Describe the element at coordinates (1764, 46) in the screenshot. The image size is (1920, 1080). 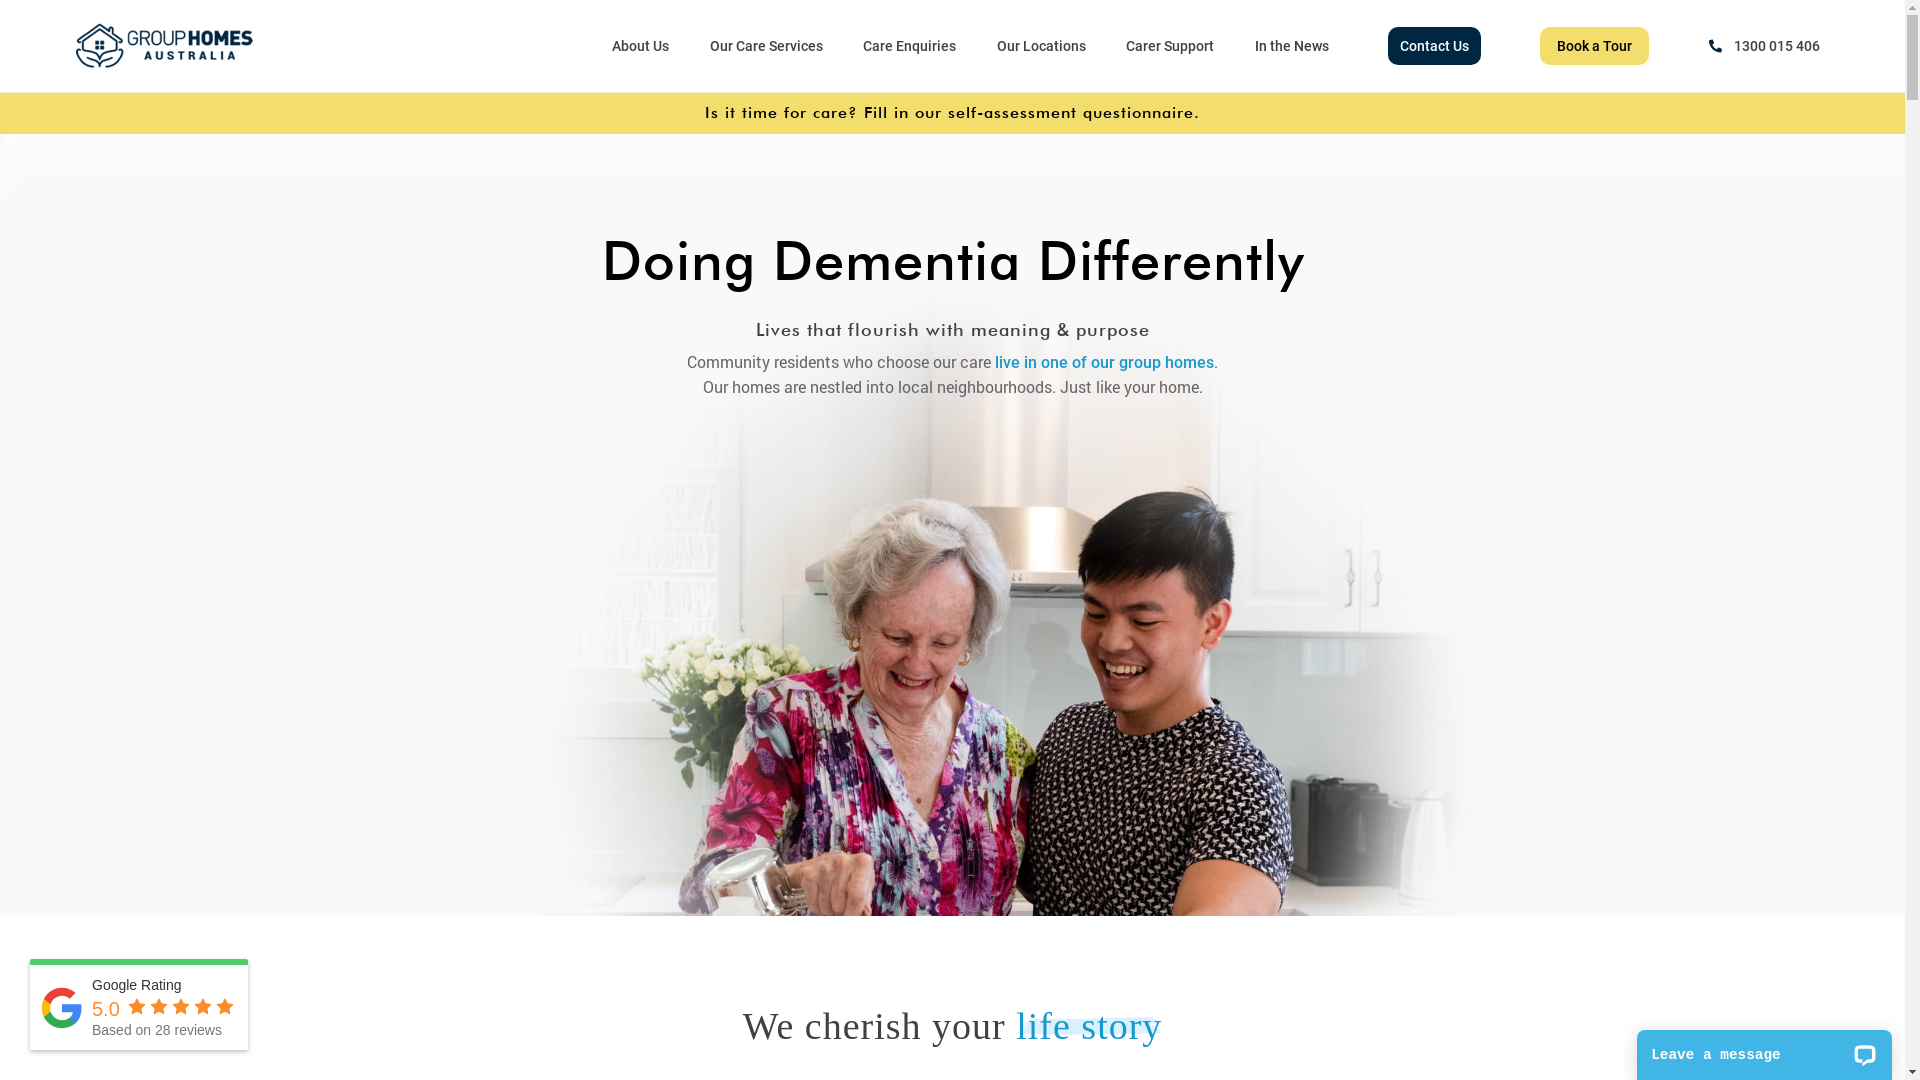
I see `1300 015 406` at that location.